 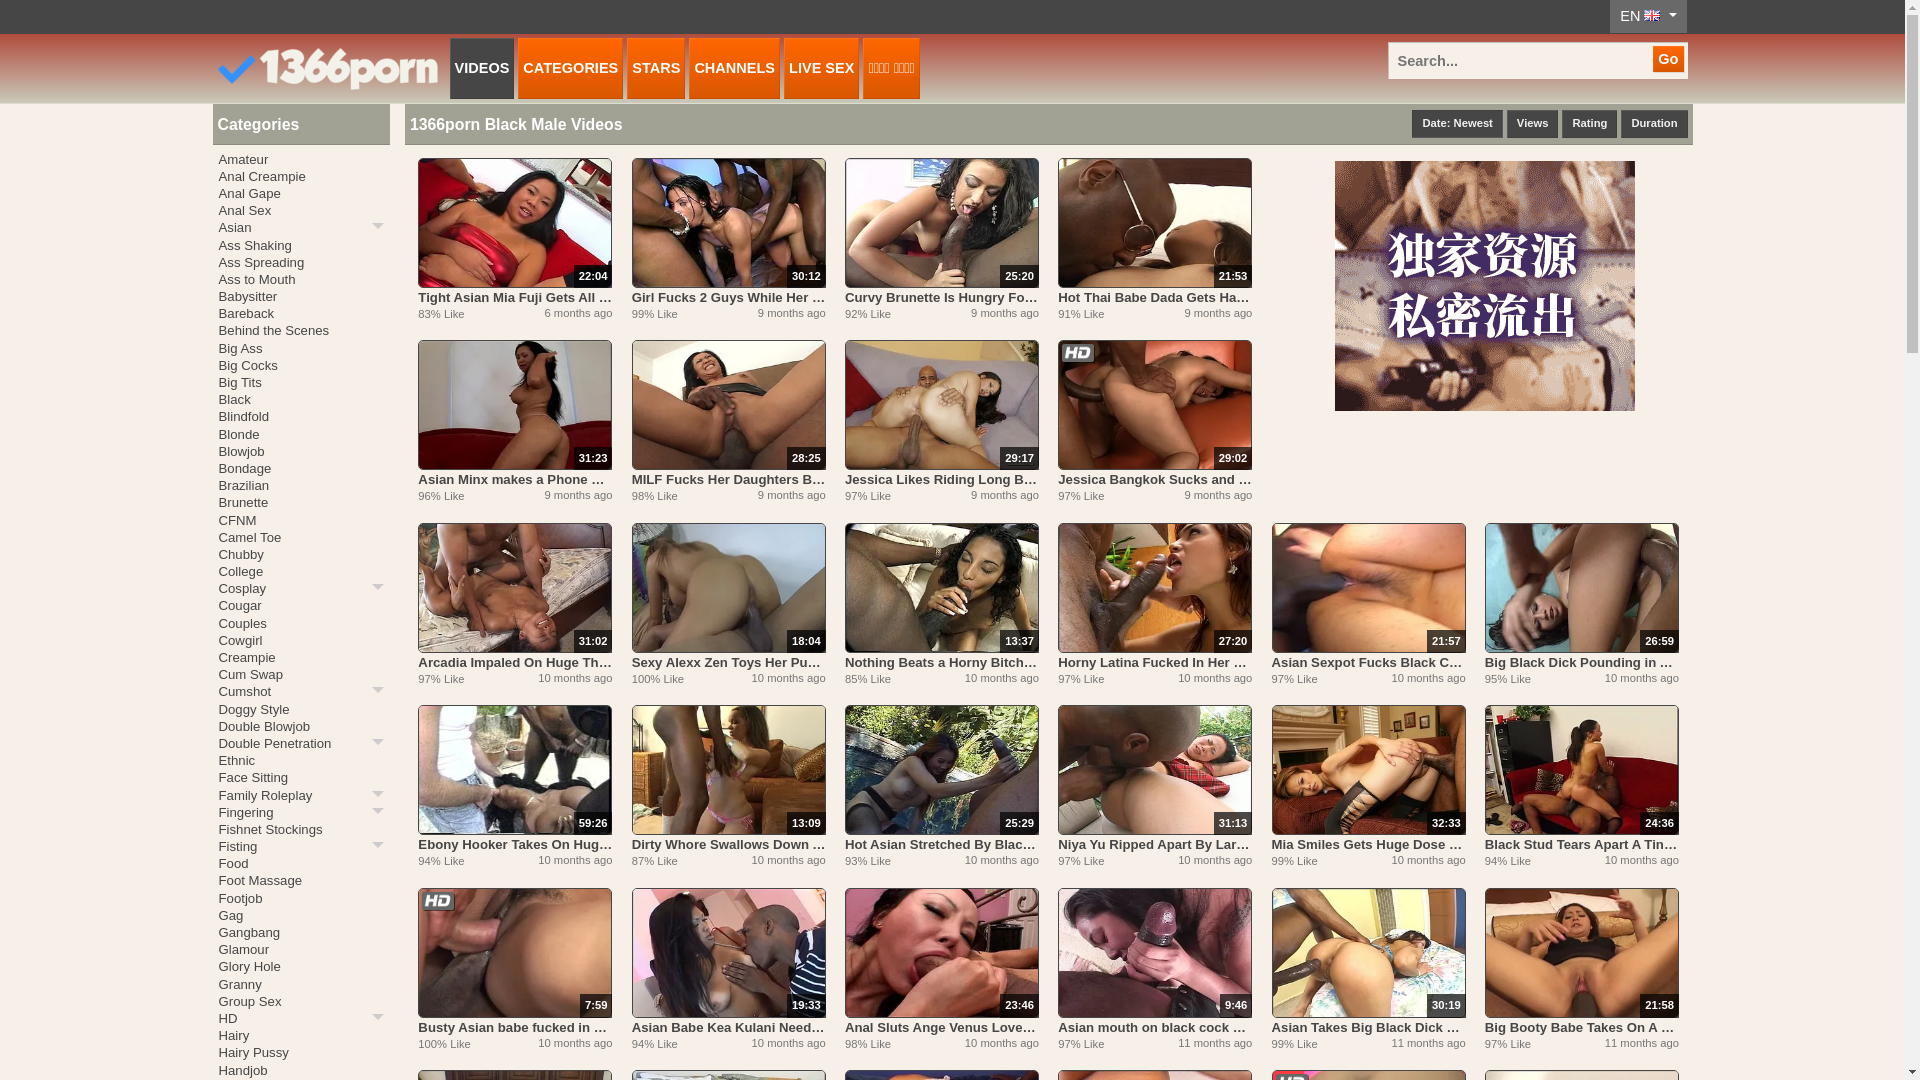 What do you see at coordinates (1590, 124) in the screenshot?
I see `Rating` at bounding box center [1590, 124].